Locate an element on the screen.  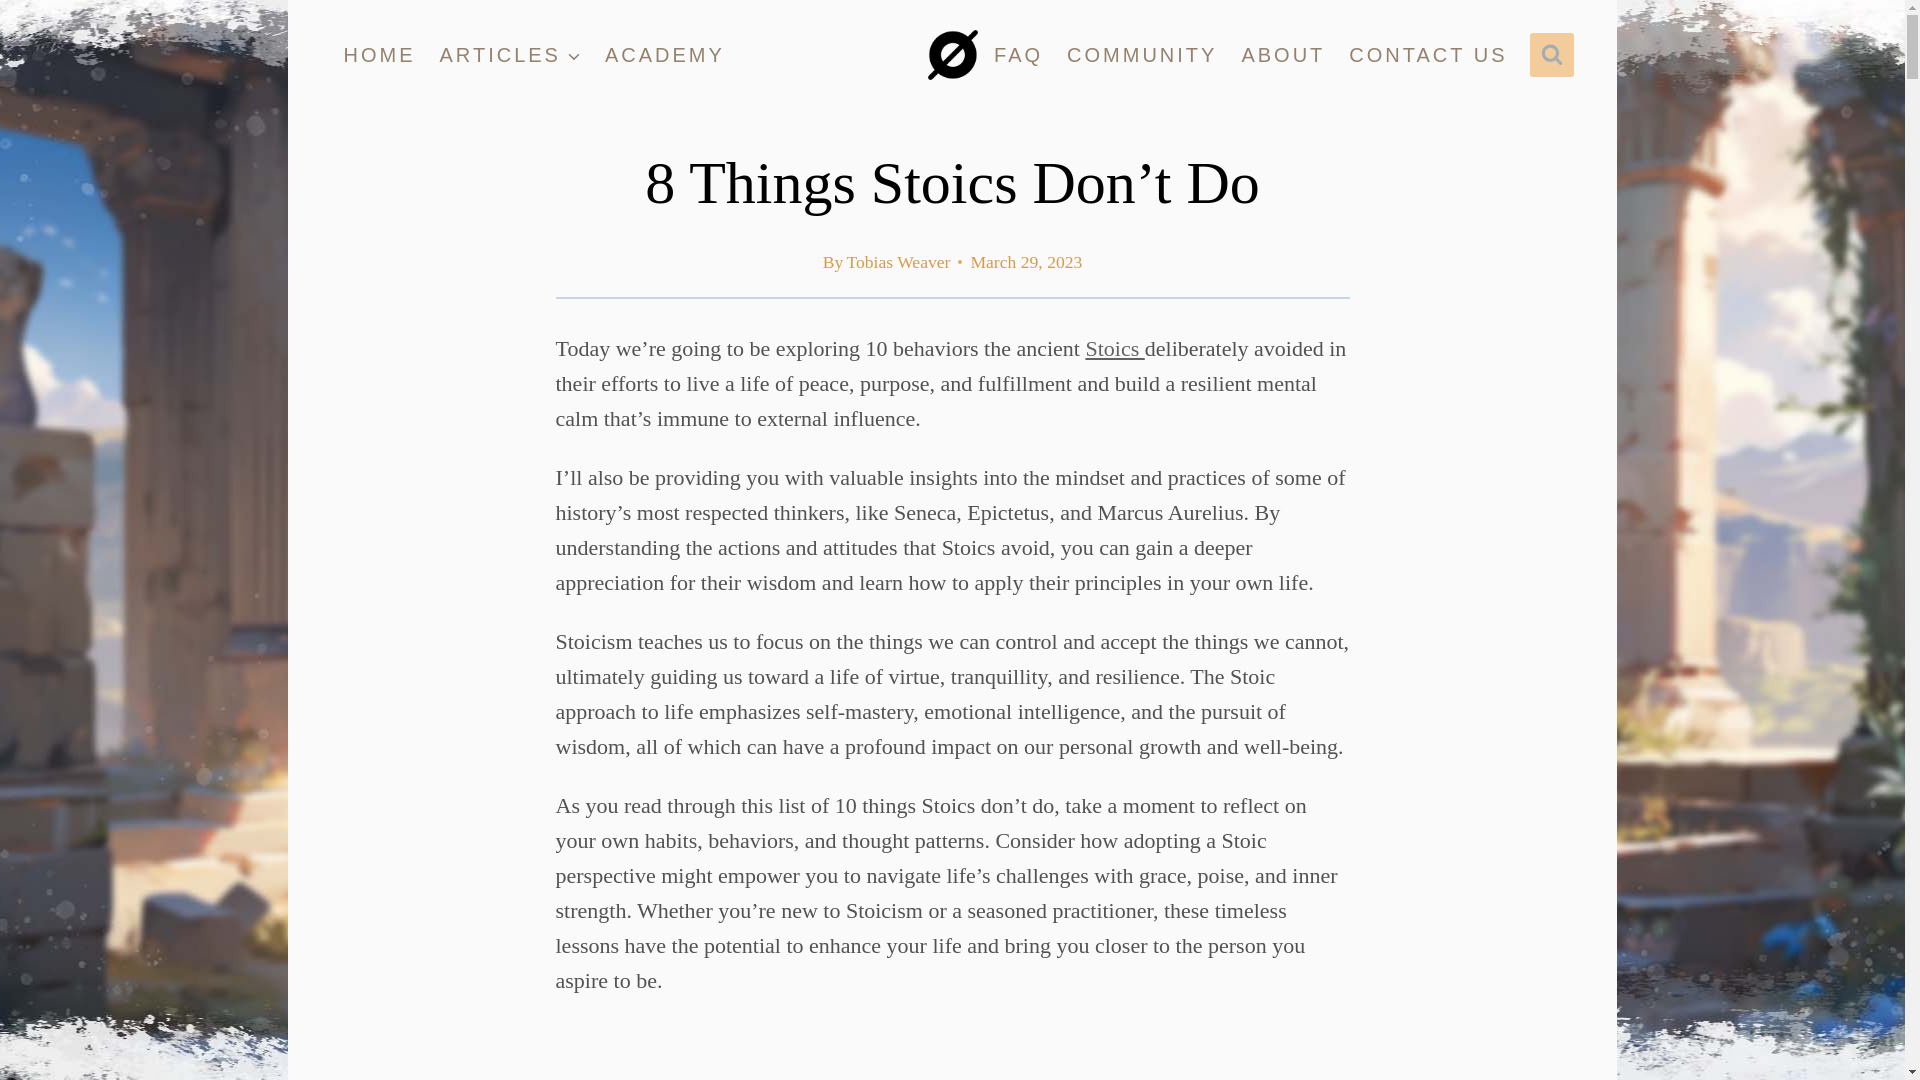
Tobias Weaver is located at coordinates (898, 262).